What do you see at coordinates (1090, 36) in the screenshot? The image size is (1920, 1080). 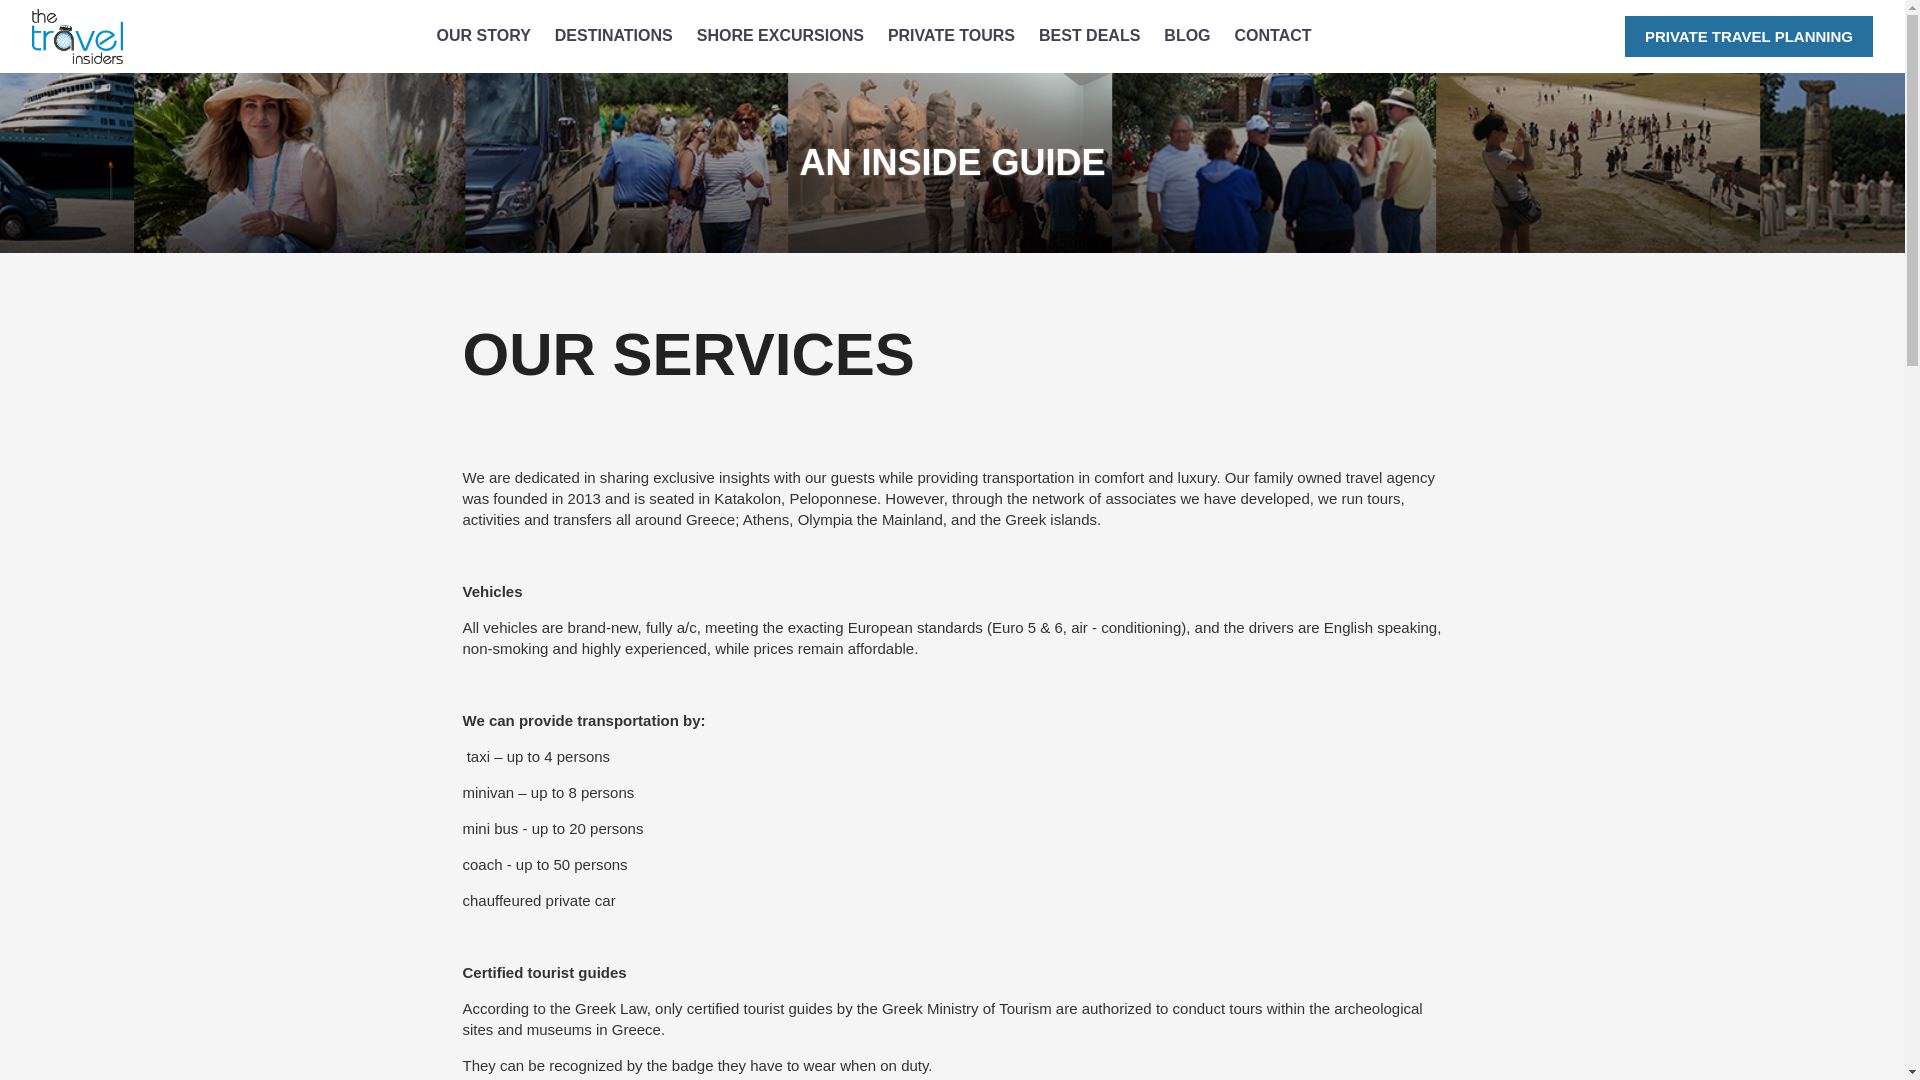 I see `Best deals` at bounding box center [1090, 36].